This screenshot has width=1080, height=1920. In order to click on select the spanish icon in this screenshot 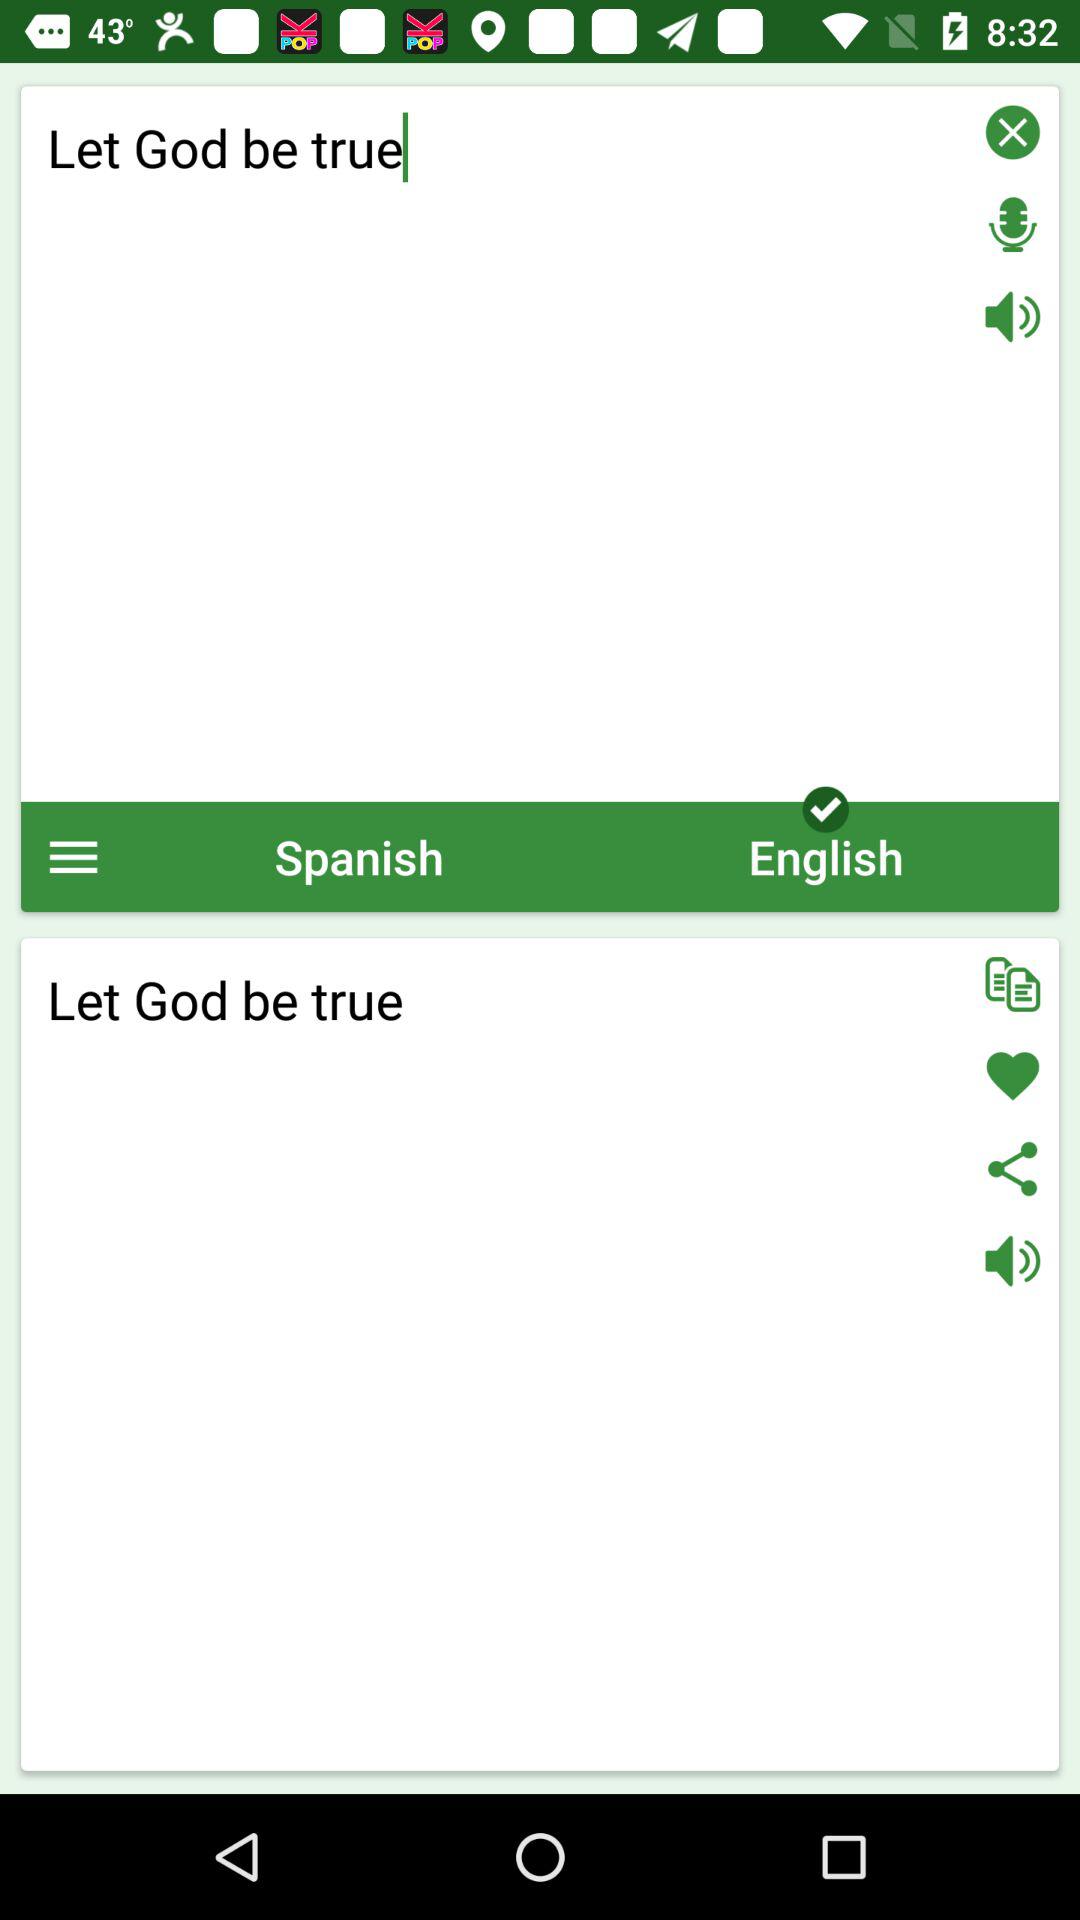, I will do `click(359, 856)`.